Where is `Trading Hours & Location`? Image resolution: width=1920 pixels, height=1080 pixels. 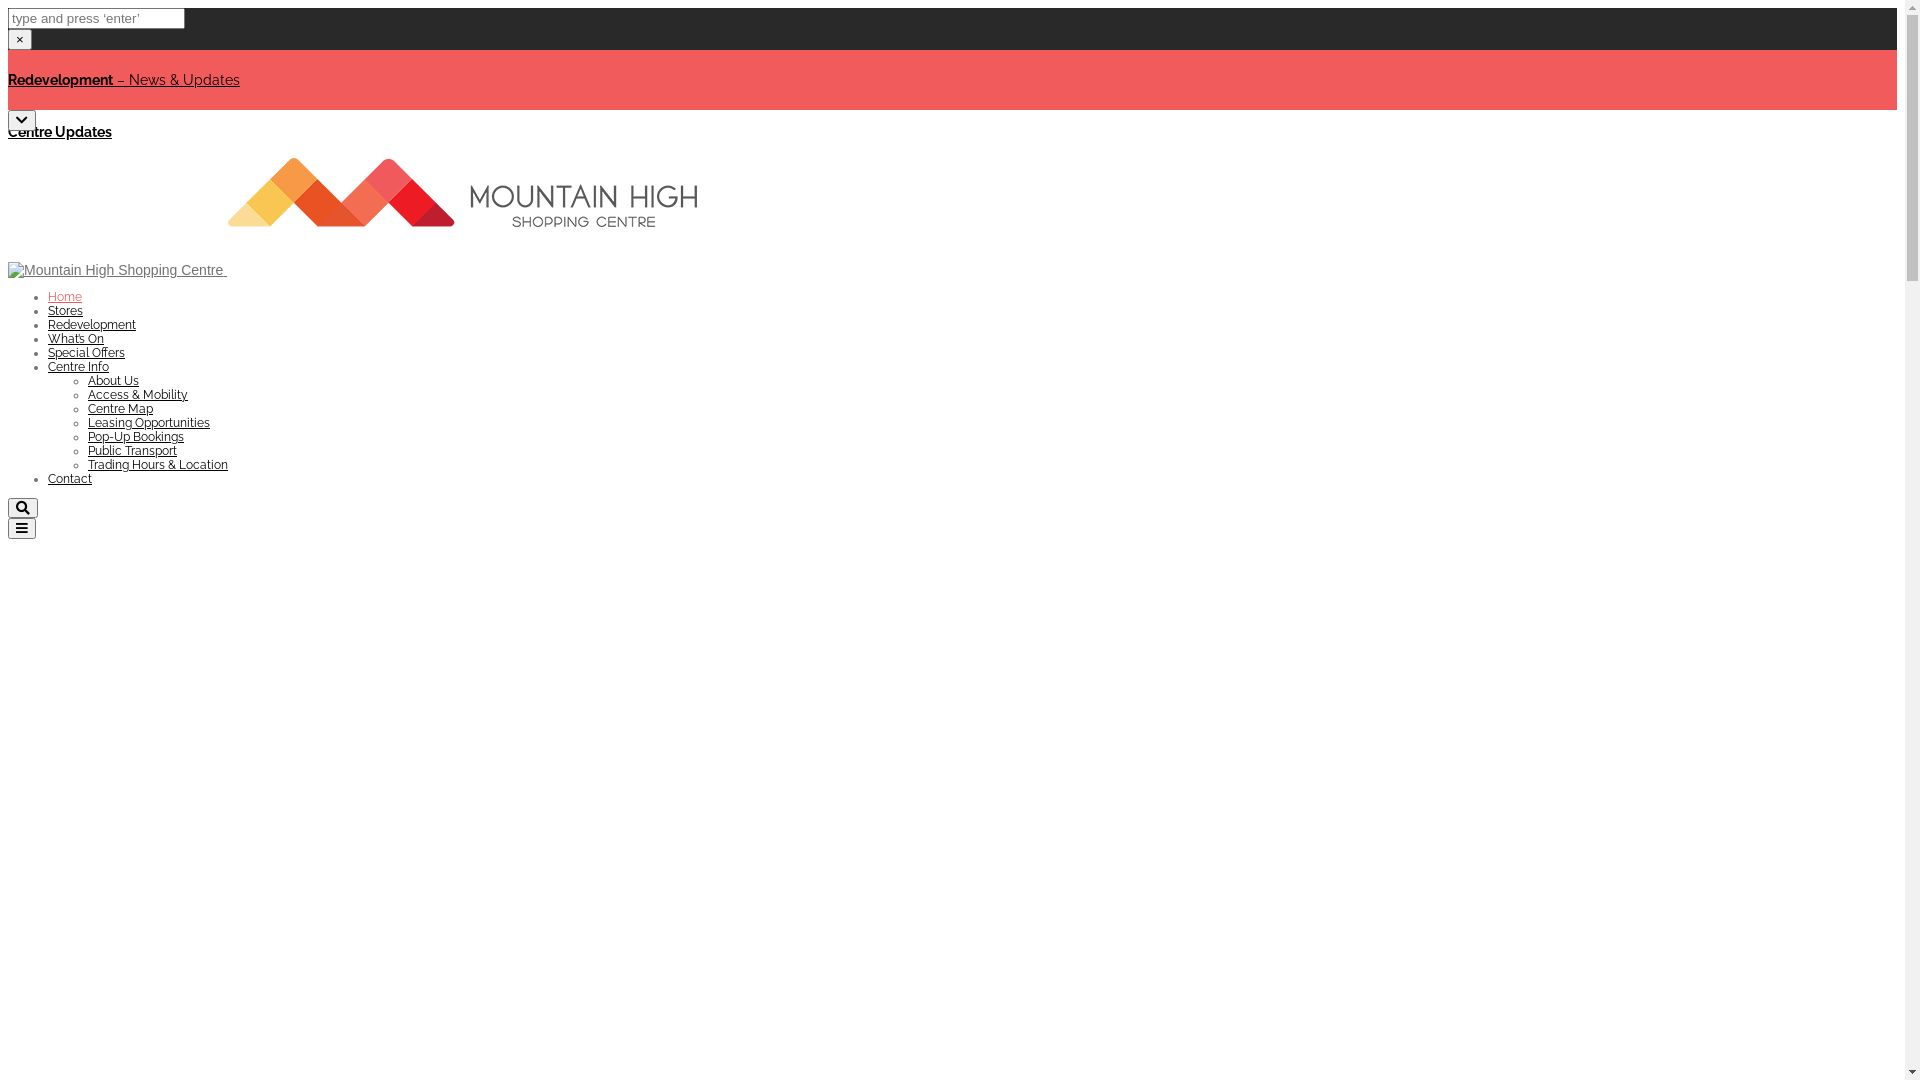
Trading Hours & Location is located at coordinates (158, 465).